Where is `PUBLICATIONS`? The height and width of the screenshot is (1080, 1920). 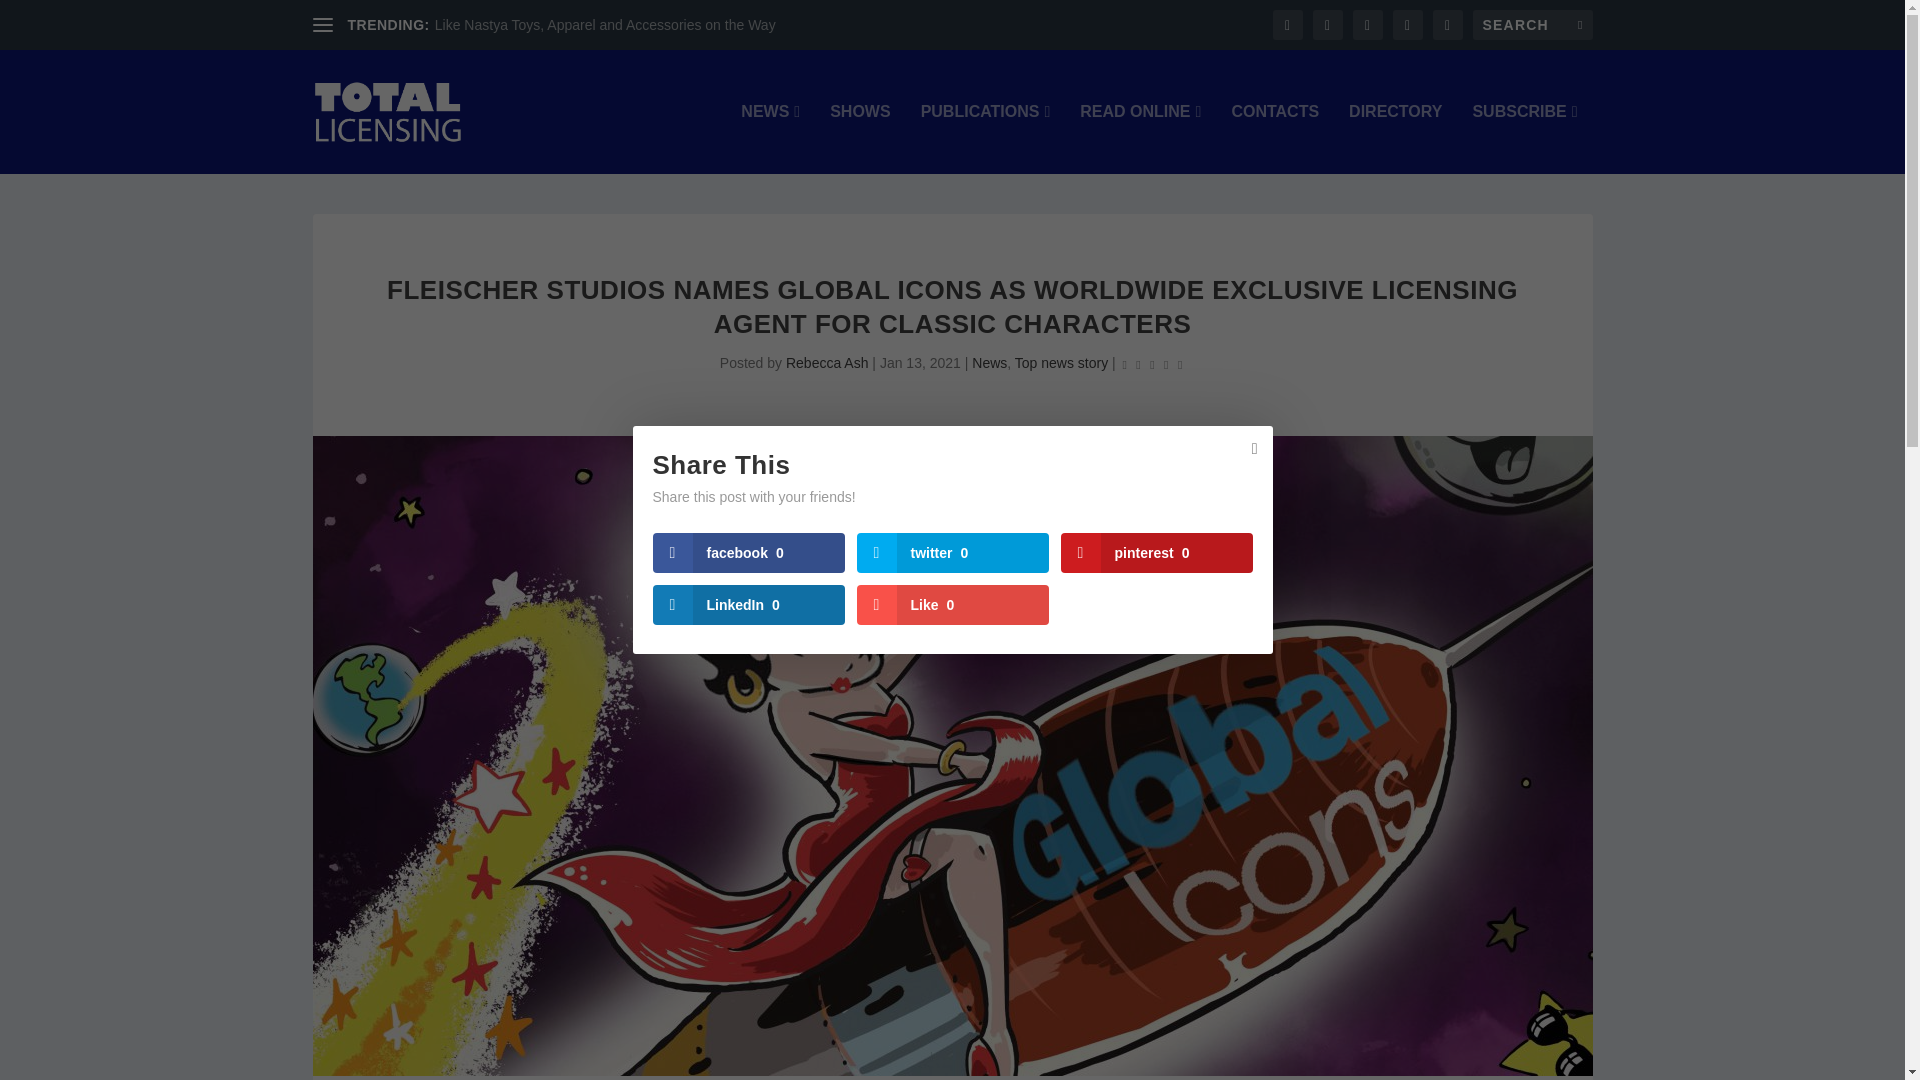 PUBLICATIONS is located at coordinates (986, 138).